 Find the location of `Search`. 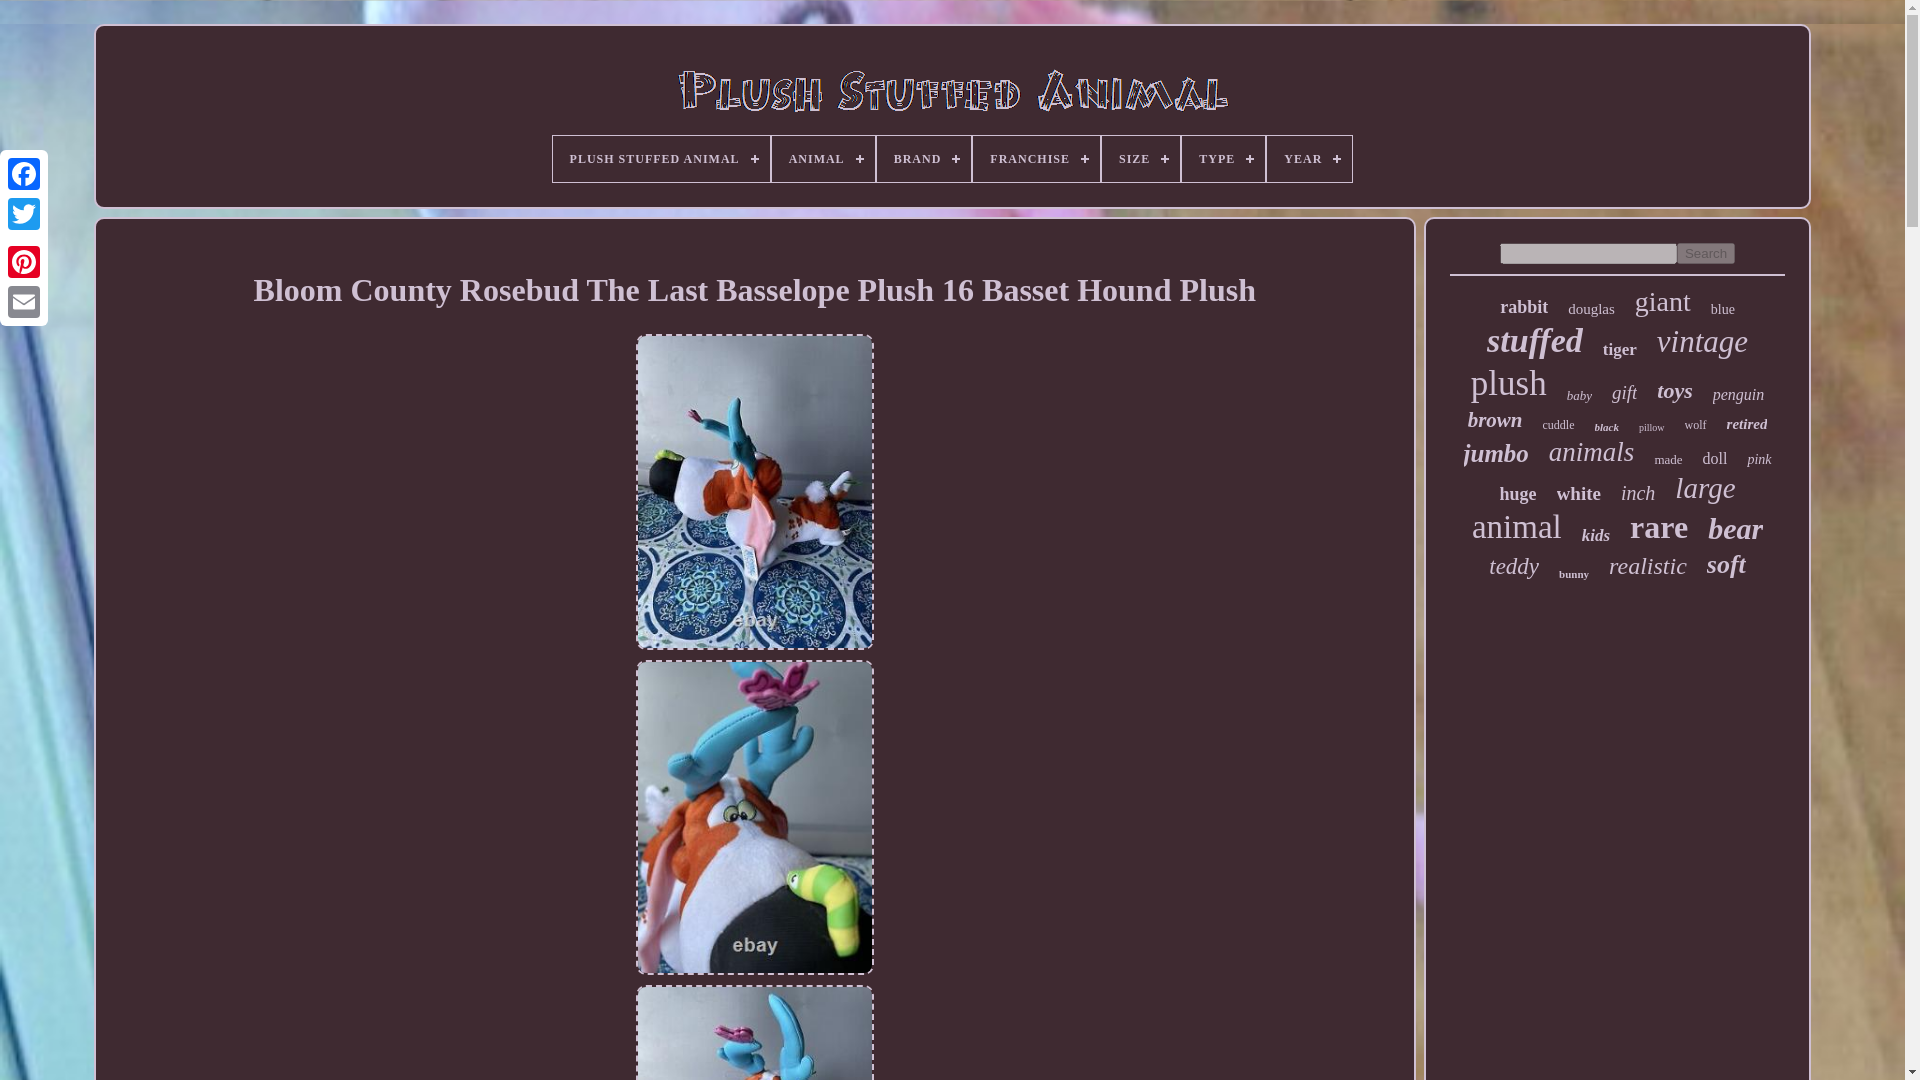

Search is located at coordinates (1706, 253).